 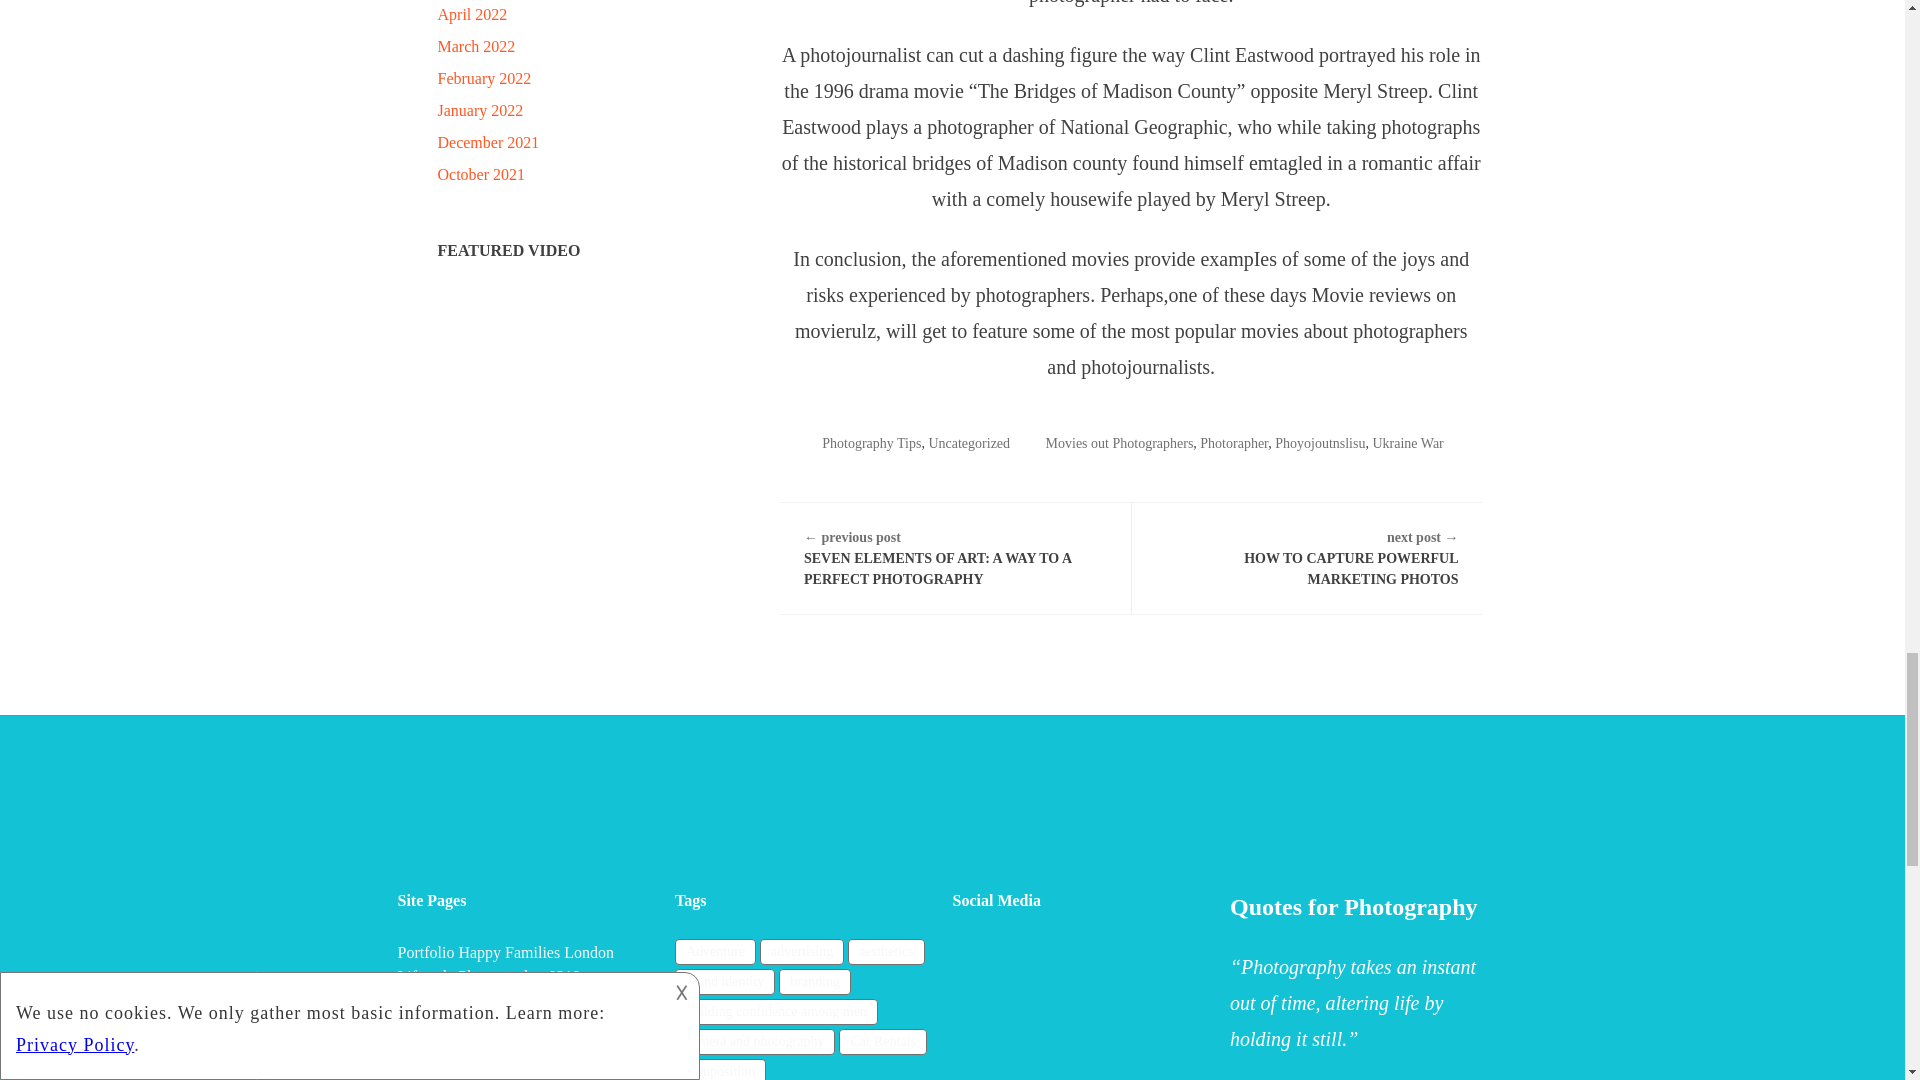 I want to click on Uncategorized, so click(x=968, y=444).